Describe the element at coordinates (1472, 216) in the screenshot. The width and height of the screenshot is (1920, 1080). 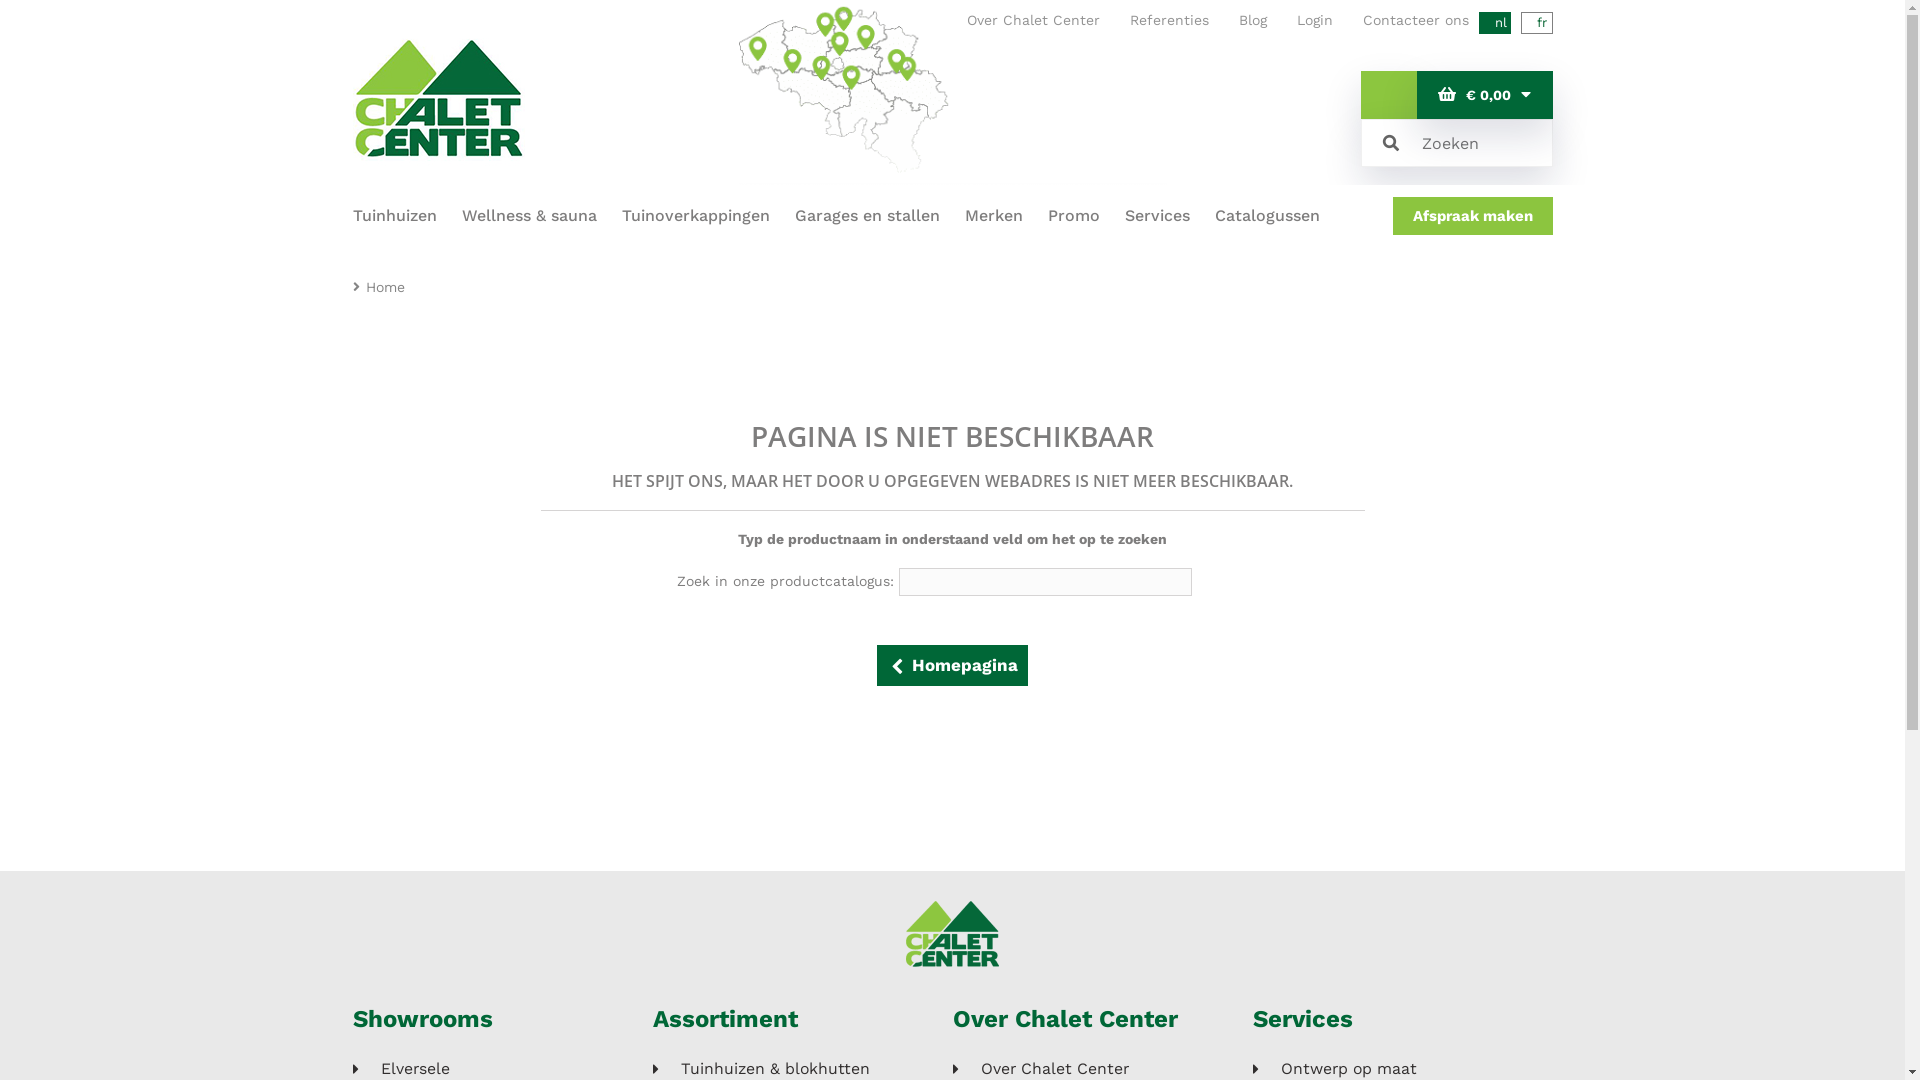
I see `Afspraak maken` at that location.